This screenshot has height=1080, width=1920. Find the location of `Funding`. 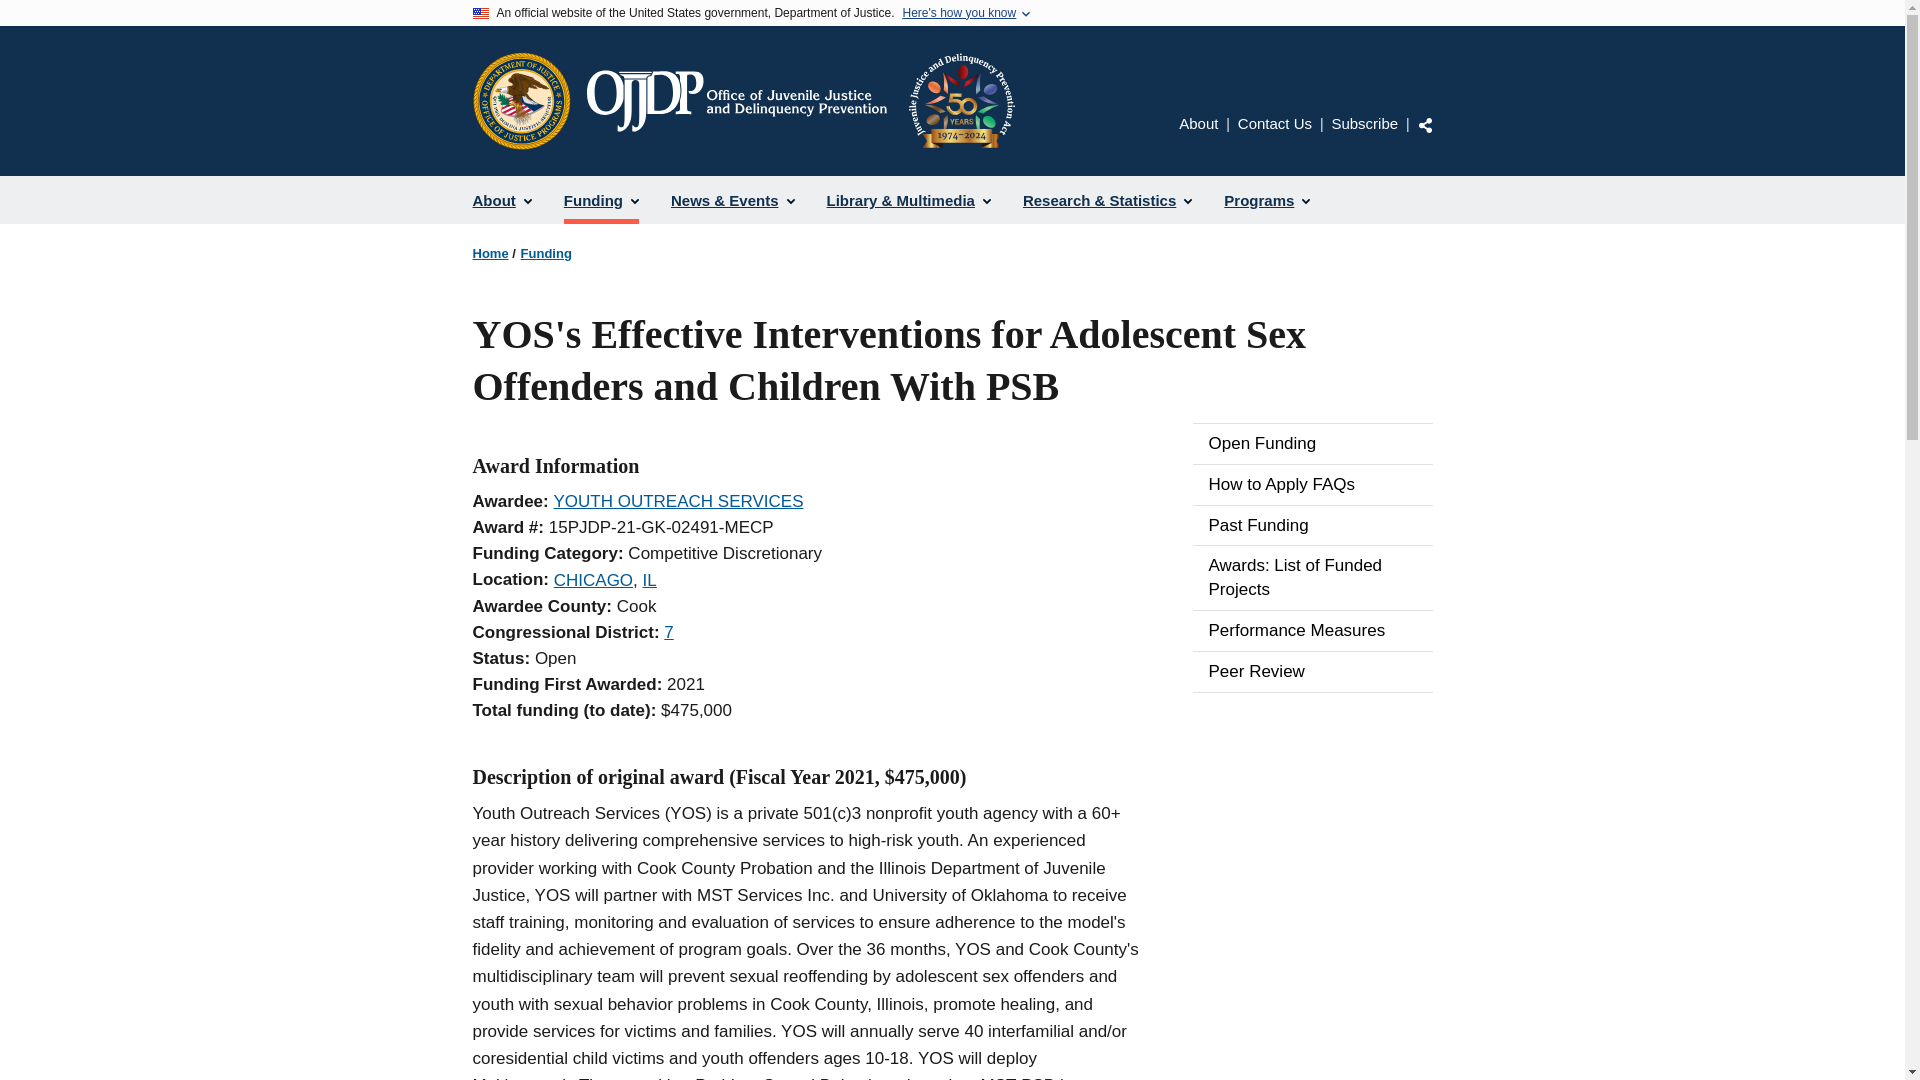

Funding is located at coordinates (600, 200).